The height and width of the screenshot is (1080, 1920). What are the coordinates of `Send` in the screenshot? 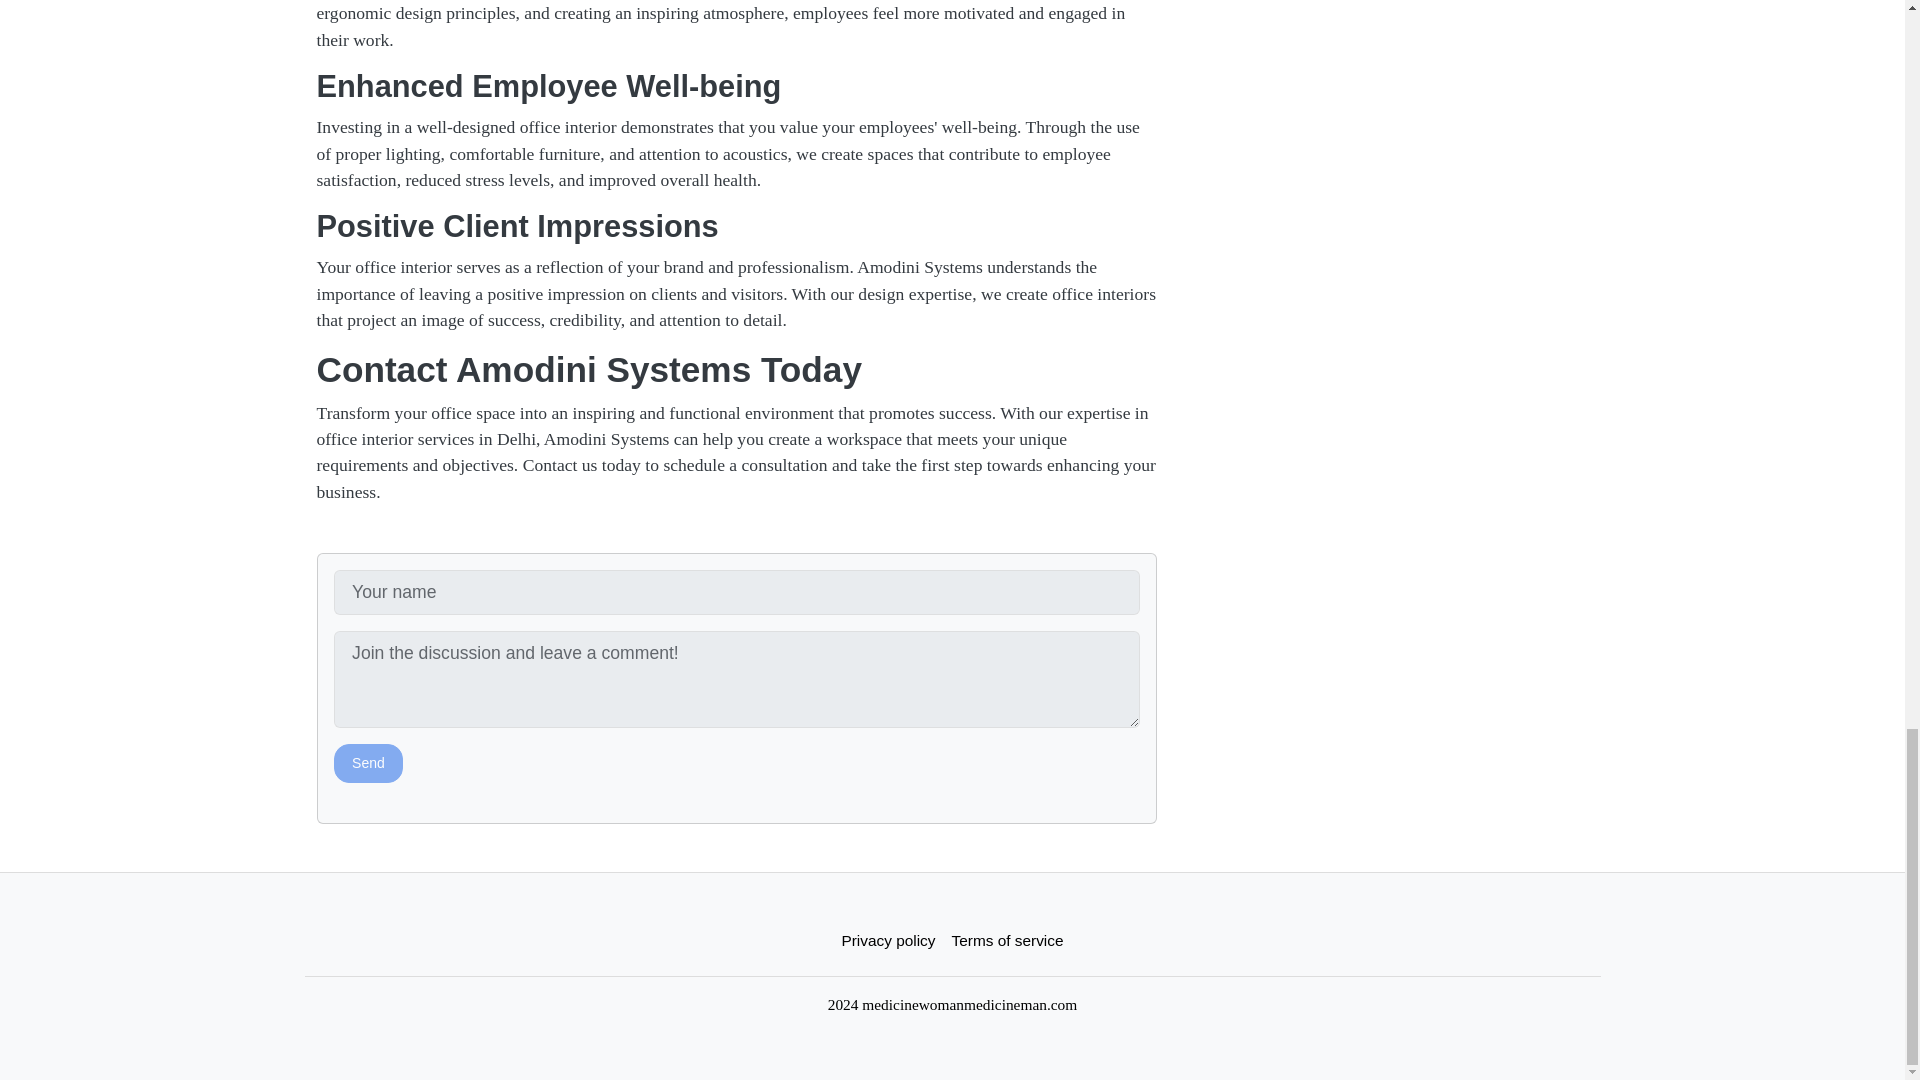 It's located at (368, 764).